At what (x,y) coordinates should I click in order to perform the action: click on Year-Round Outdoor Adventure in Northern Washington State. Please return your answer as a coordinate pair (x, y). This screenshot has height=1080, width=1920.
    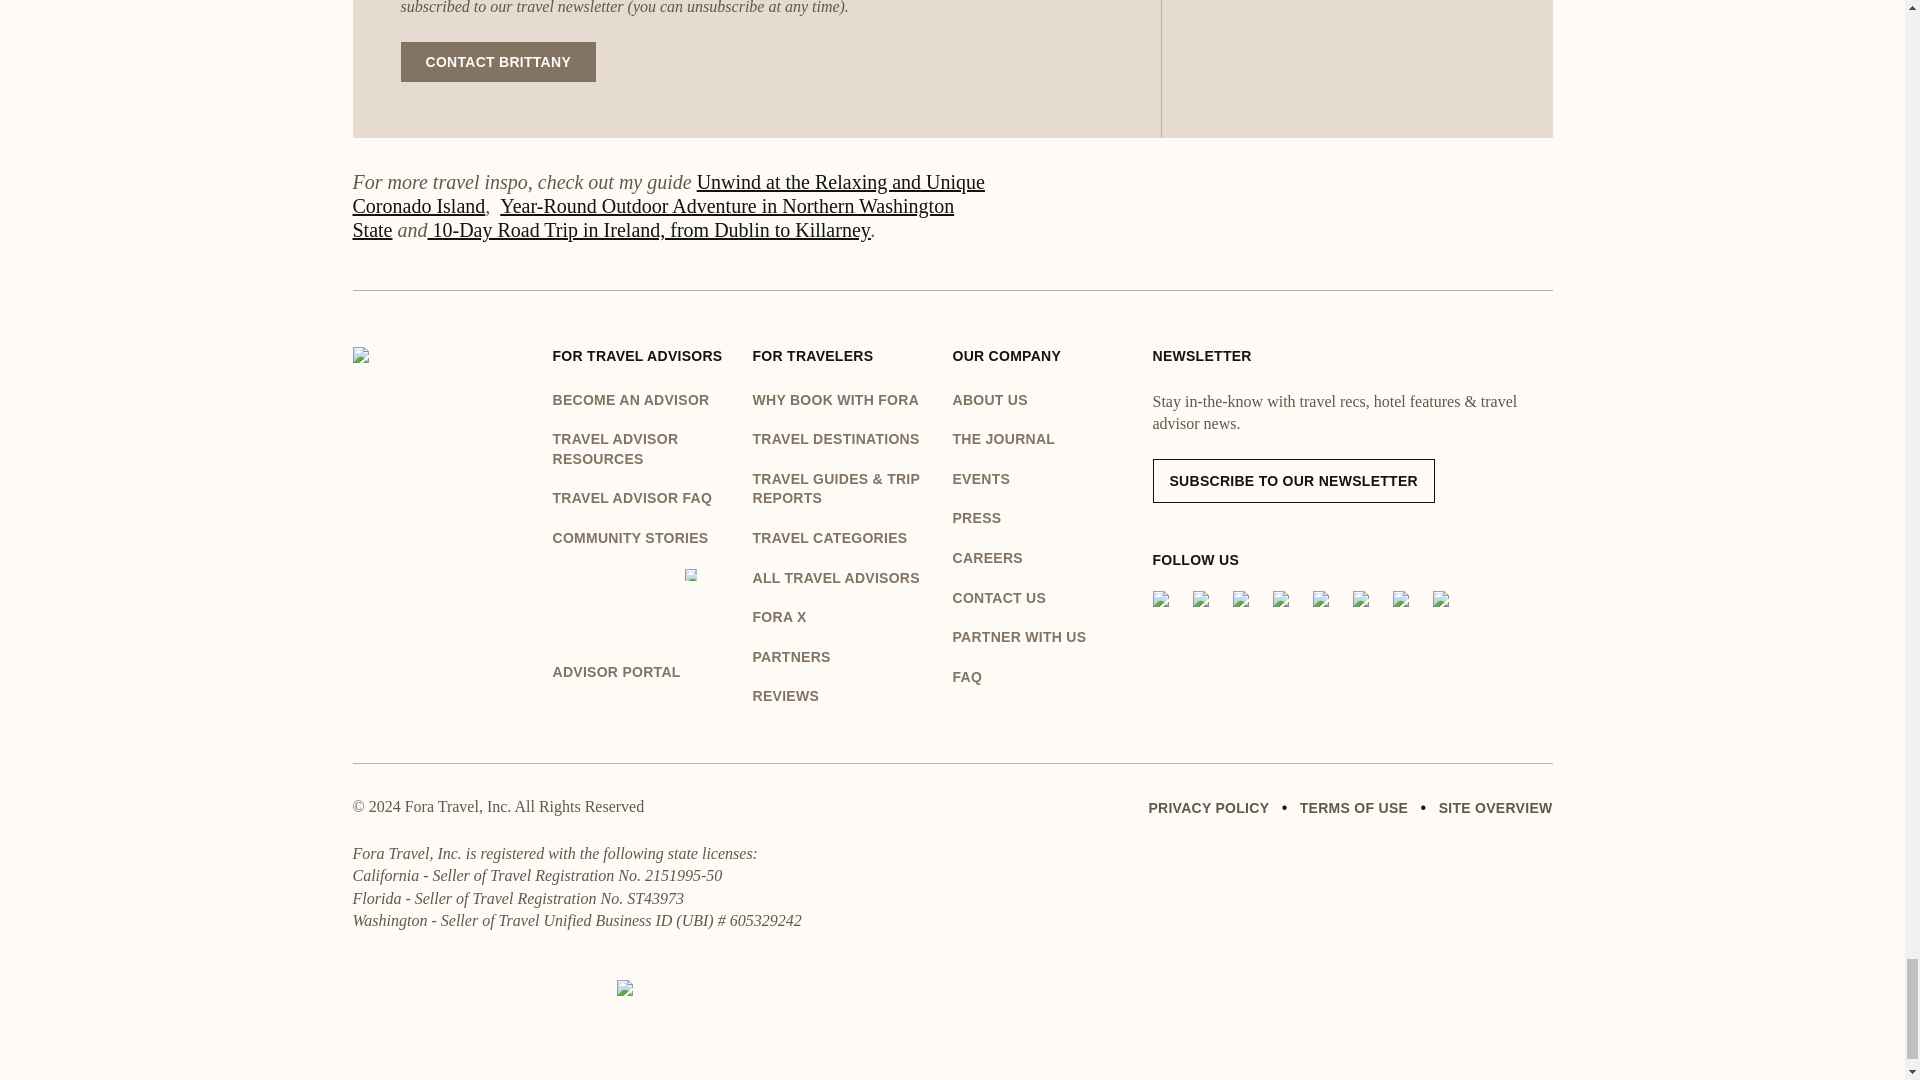
    Looking at the image, I should click on (652, 218).